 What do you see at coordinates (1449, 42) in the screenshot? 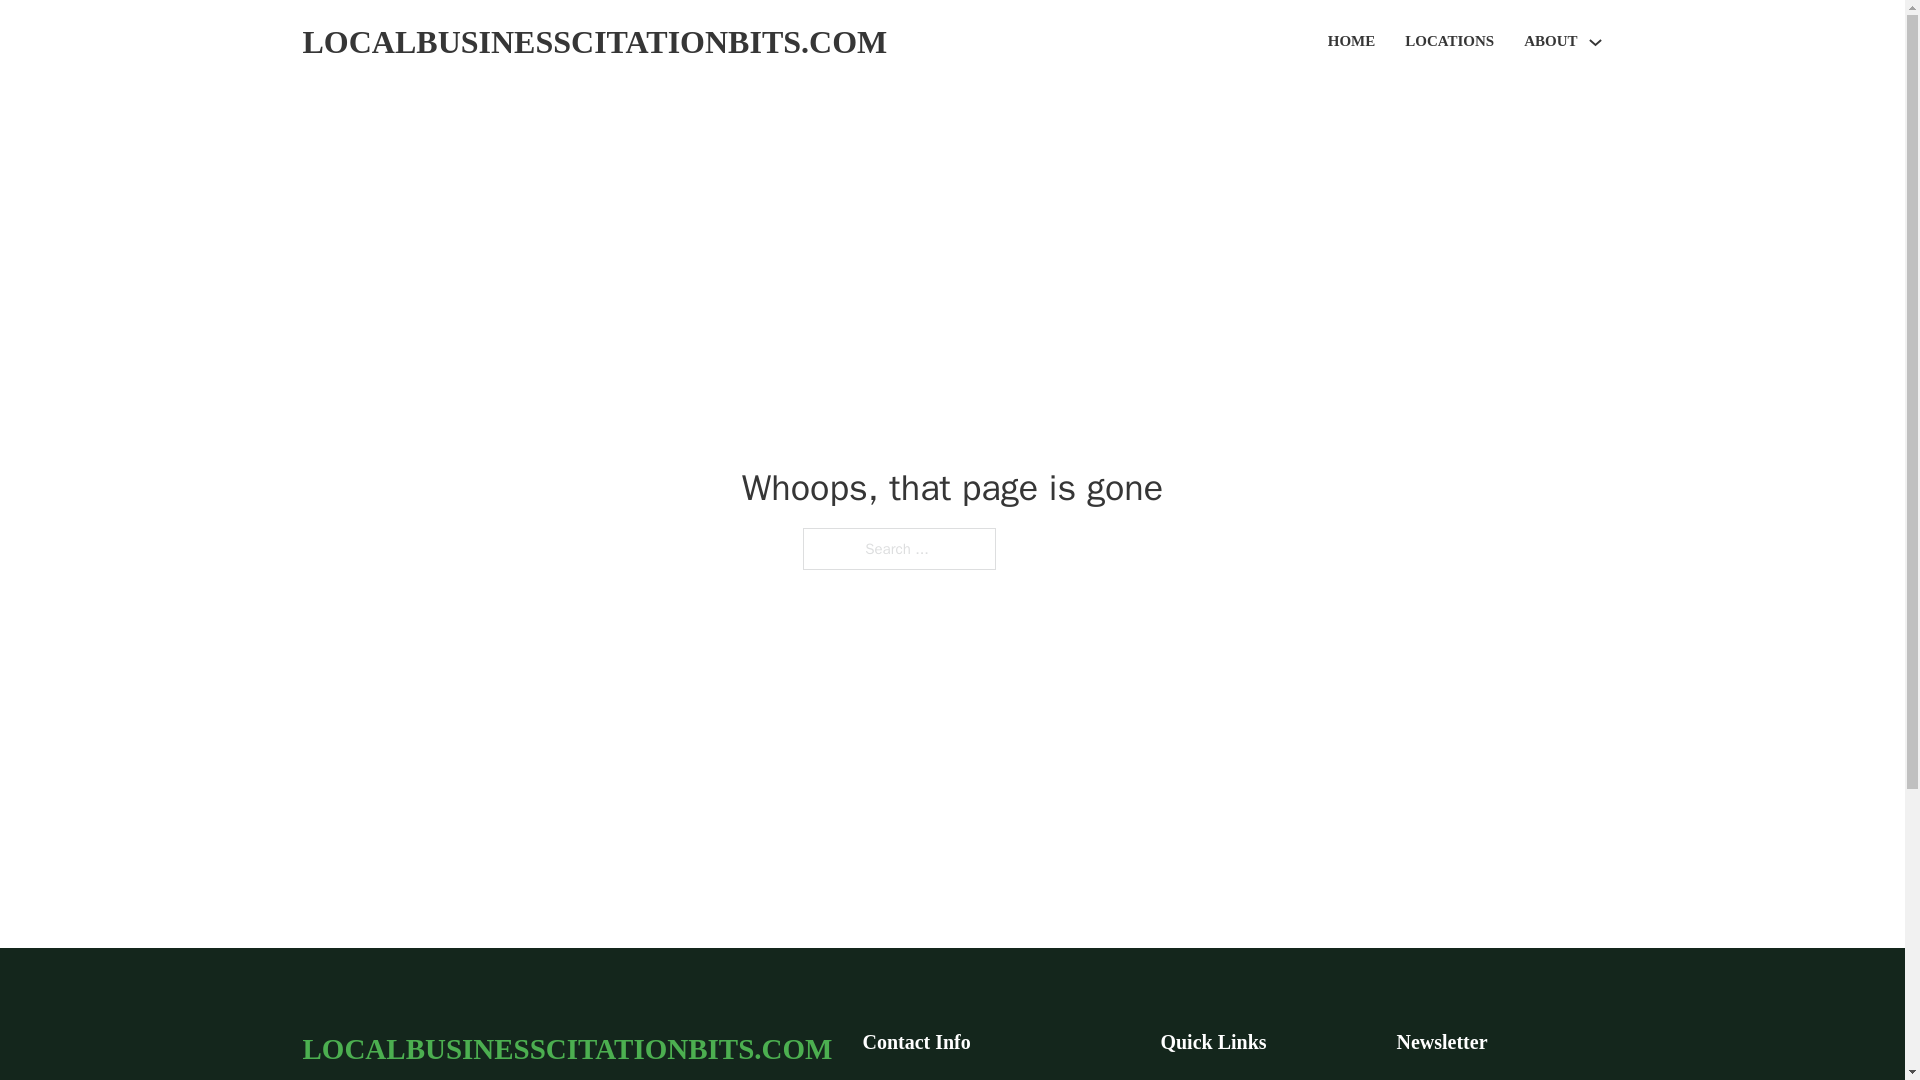
I see `LOCATIONS` at bounding box center [1449, 42].